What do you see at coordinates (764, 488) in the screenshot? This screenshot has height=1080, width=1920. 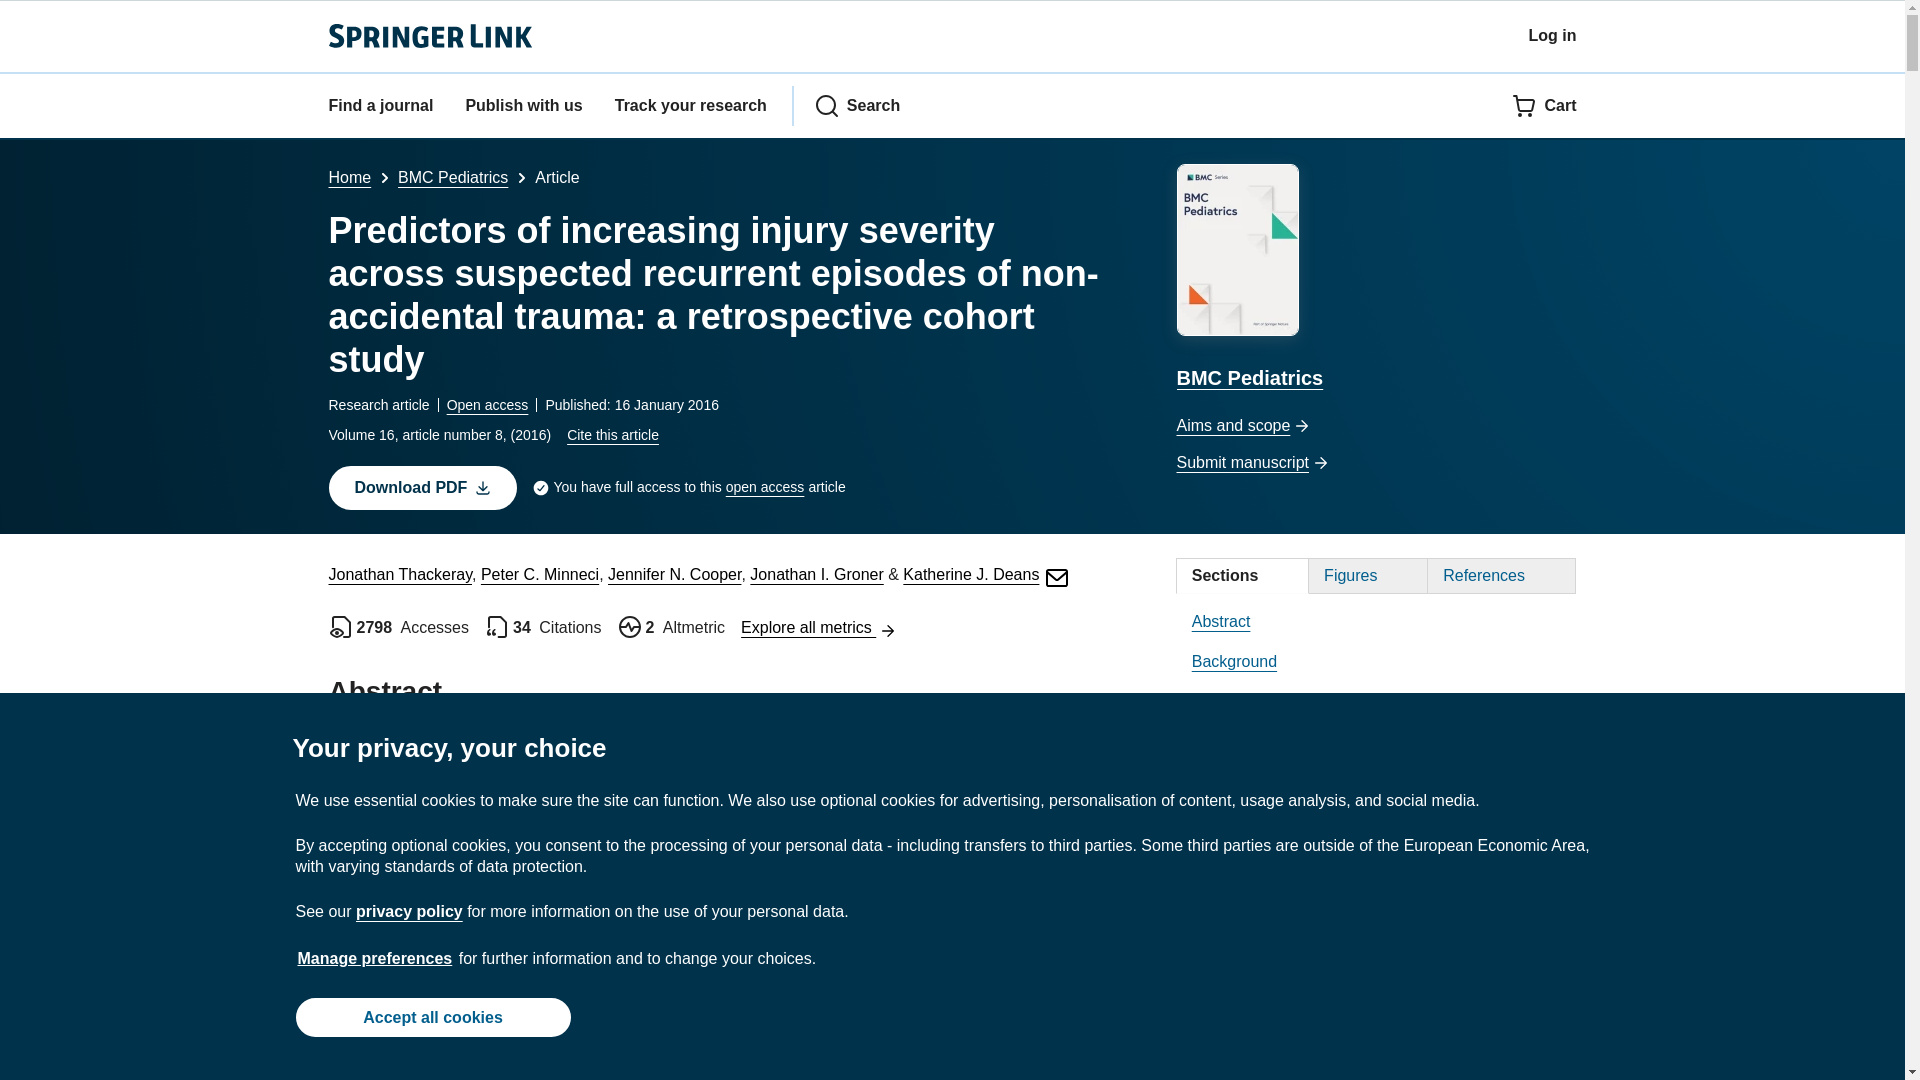 I see `open access` at bounding box center [764, 488].